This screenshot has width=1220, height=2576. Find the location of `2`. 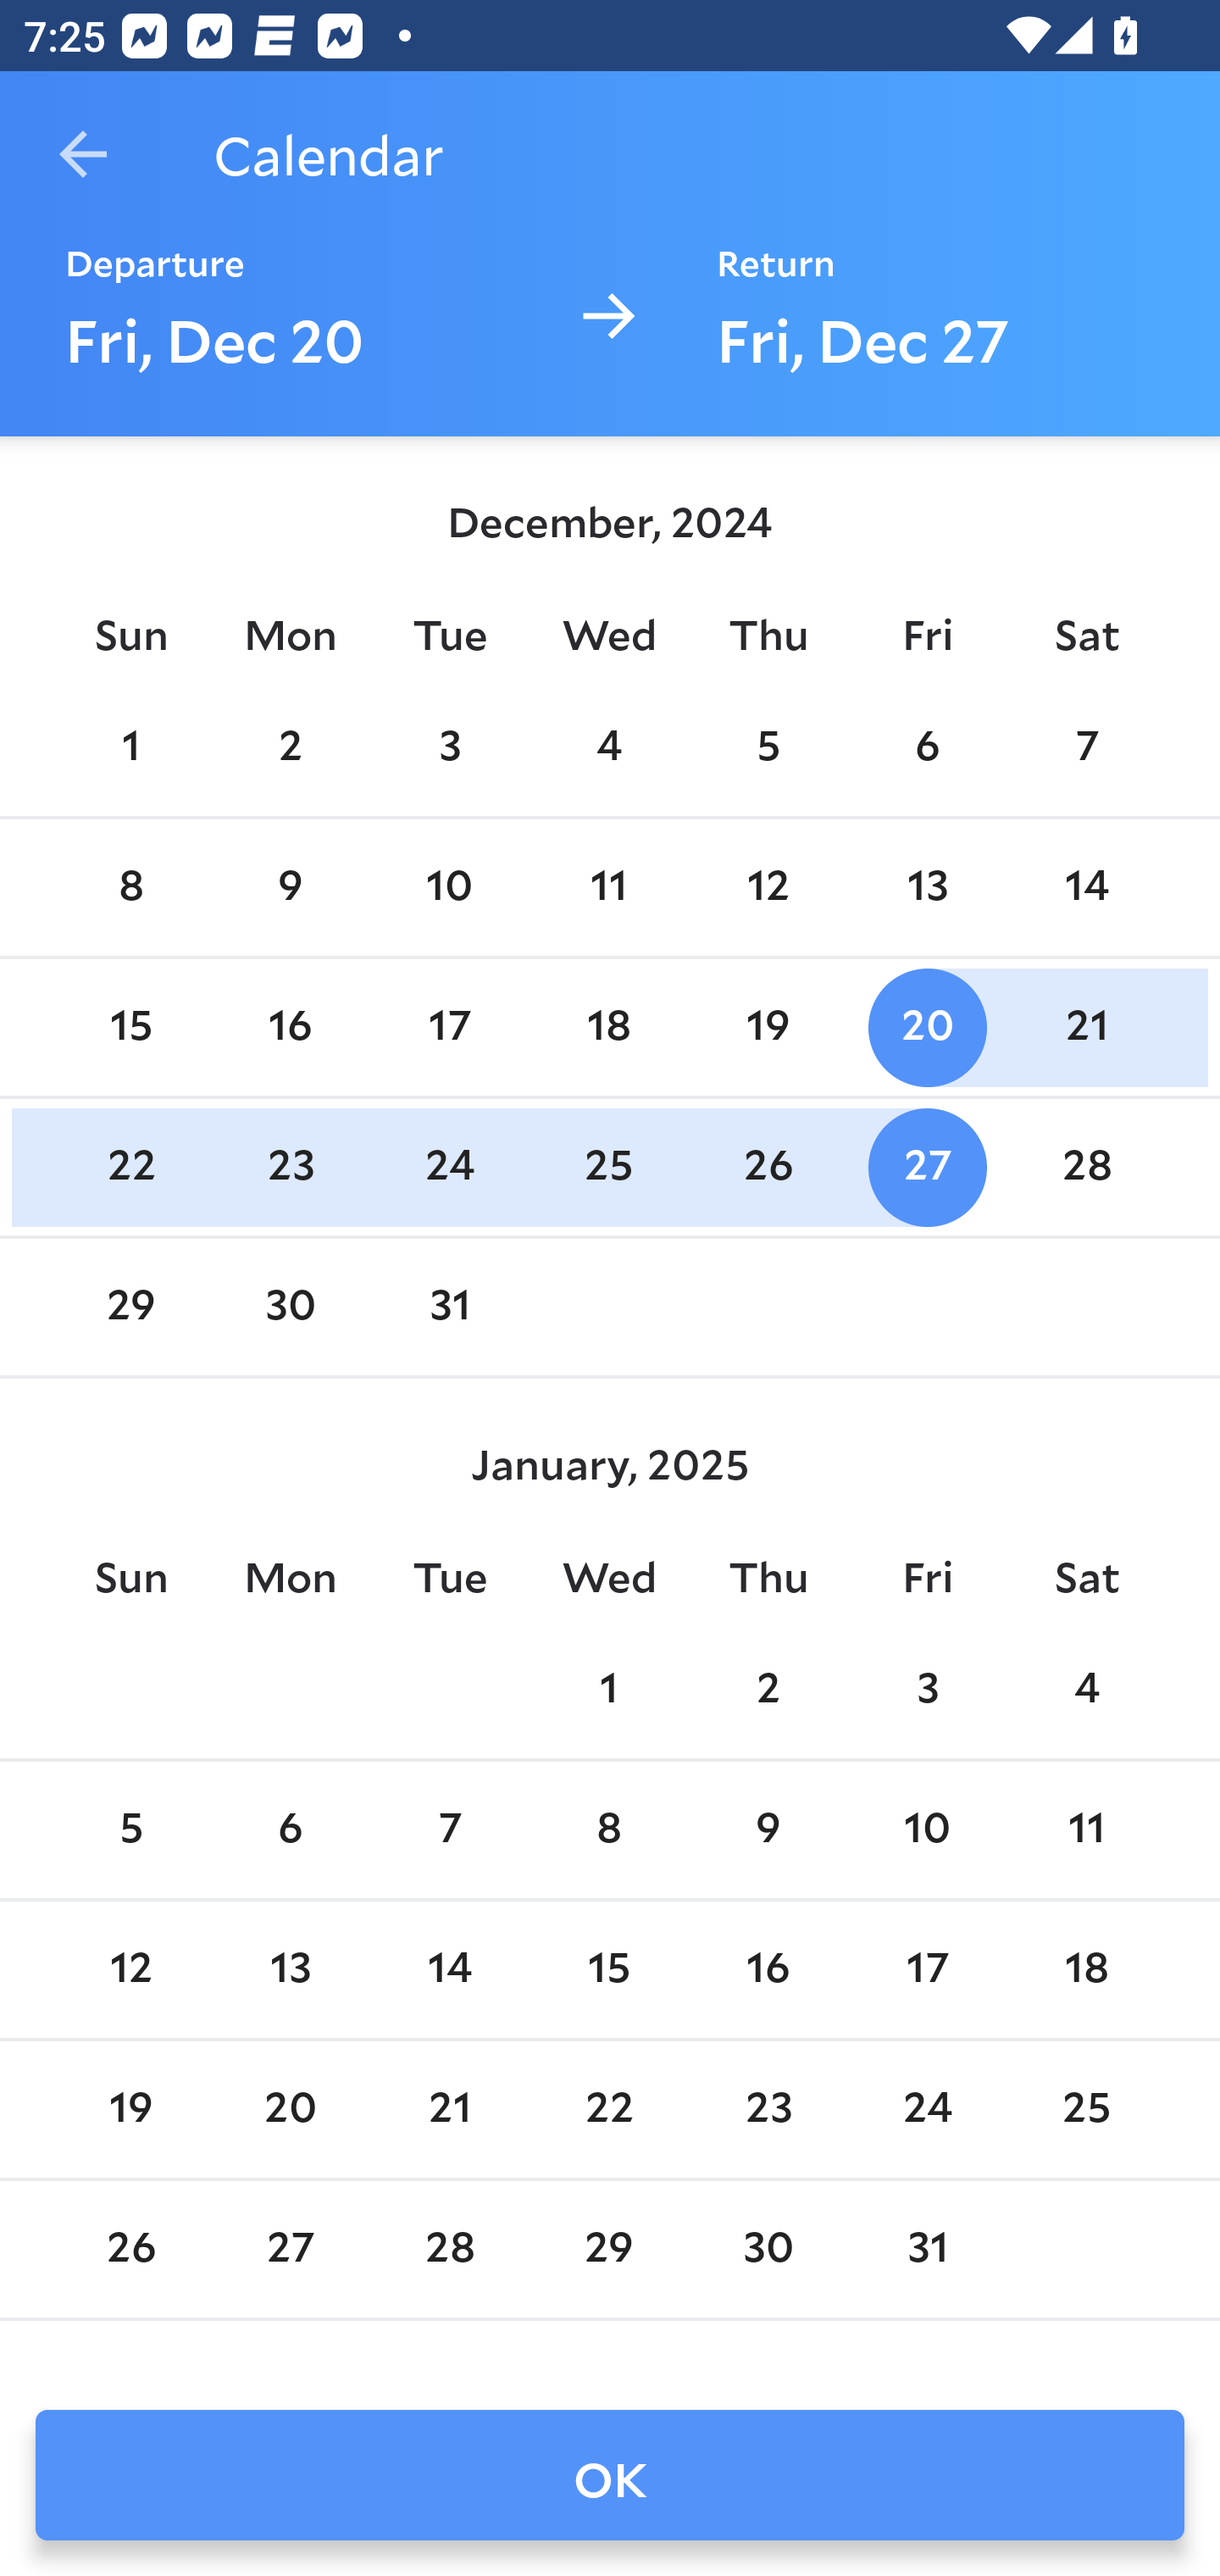

2 is located at coordinates (768, 1690).